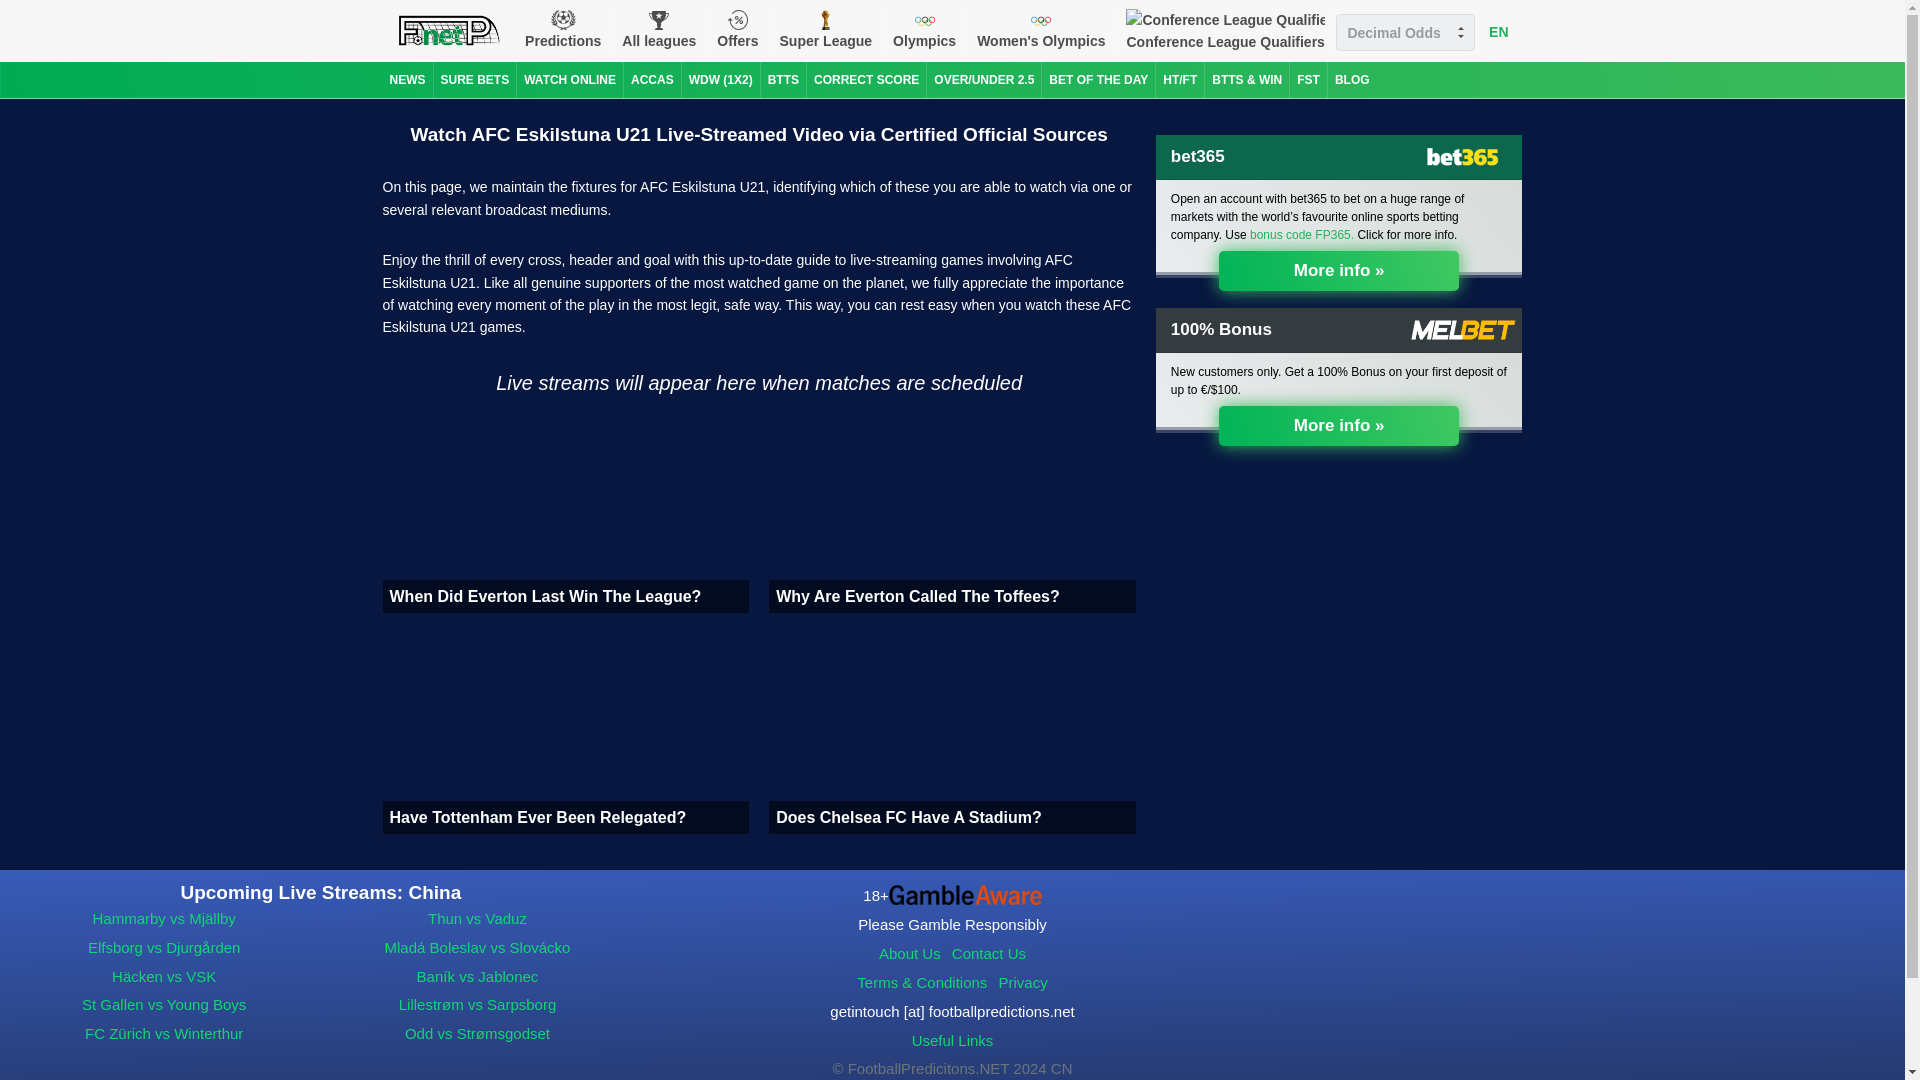 The height and width of the screenshot is (1080, 1920). I want to click on BET OF THE DAY, so click(1098, 80).